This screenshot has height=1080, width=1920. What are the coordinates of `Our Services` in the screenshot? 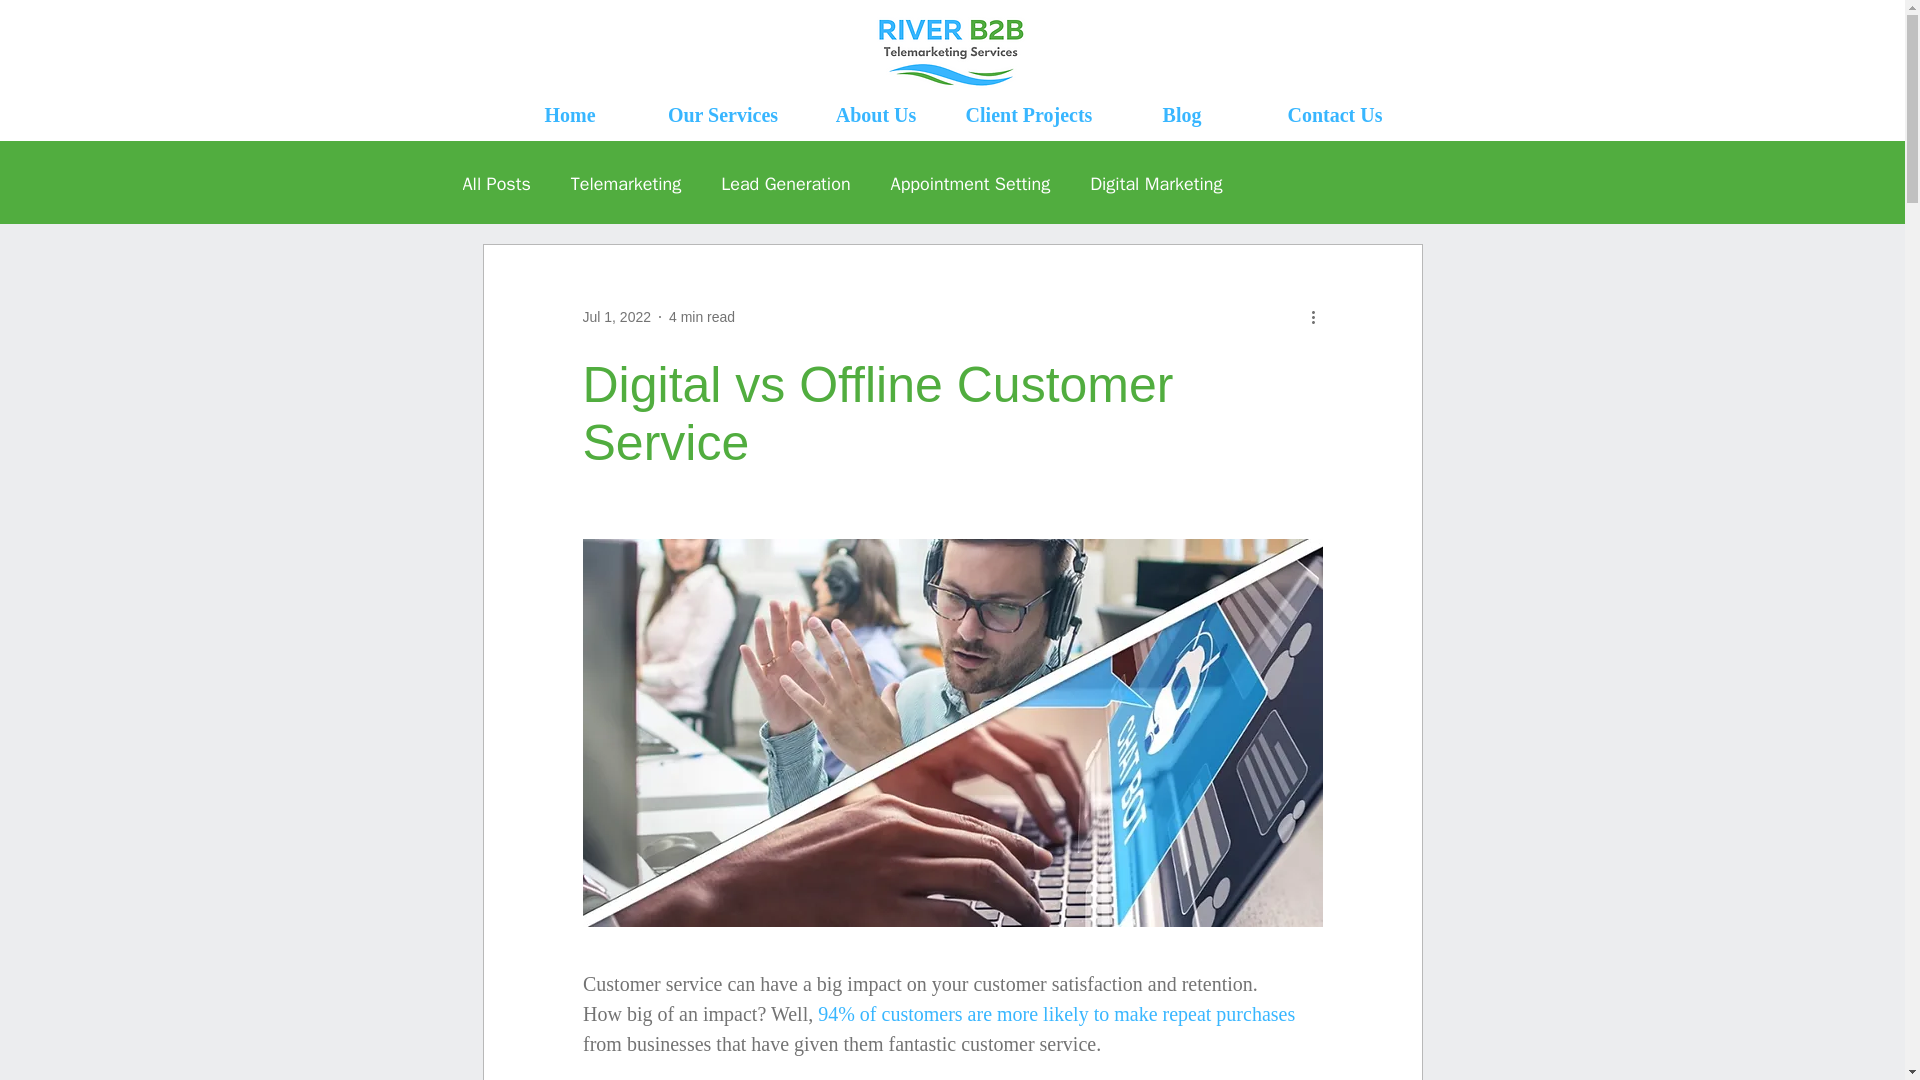 It's located at (722, 114).